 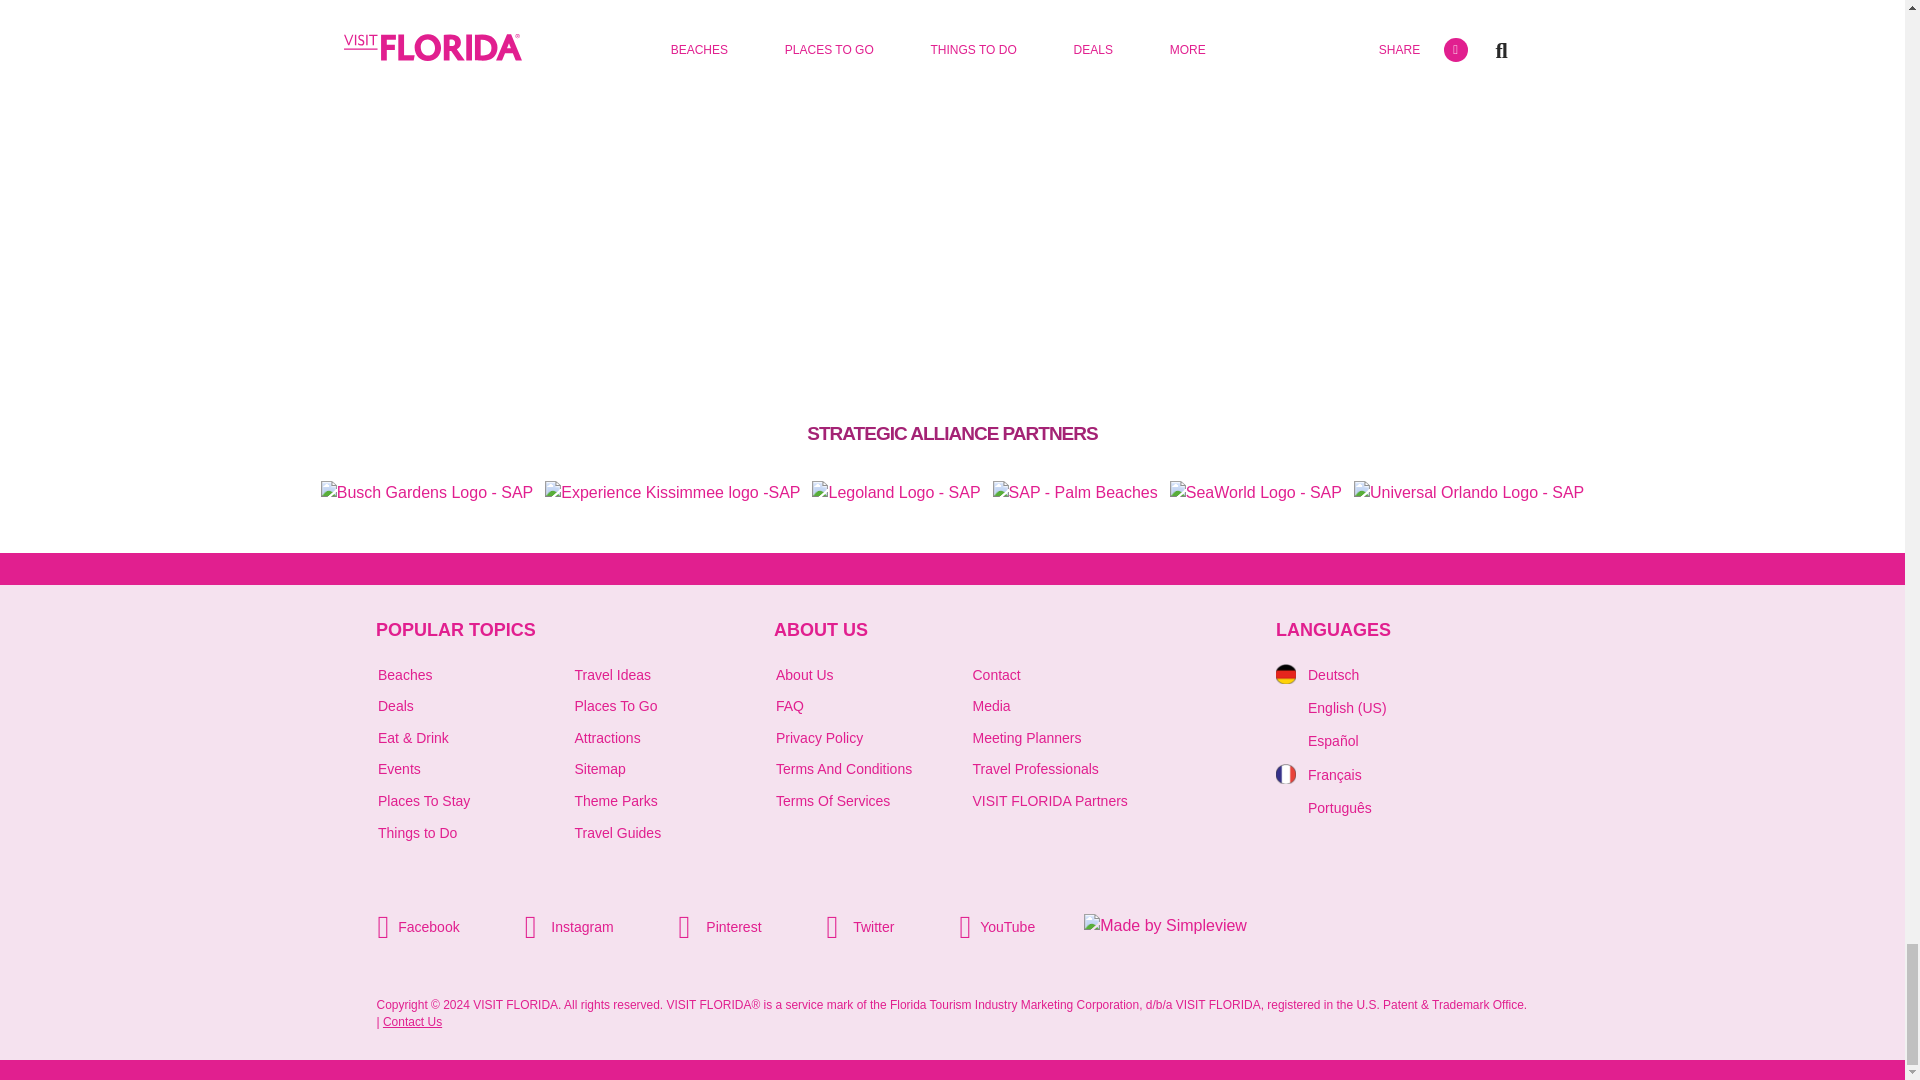 I want to click on Contact, so click(x=995, y=674).